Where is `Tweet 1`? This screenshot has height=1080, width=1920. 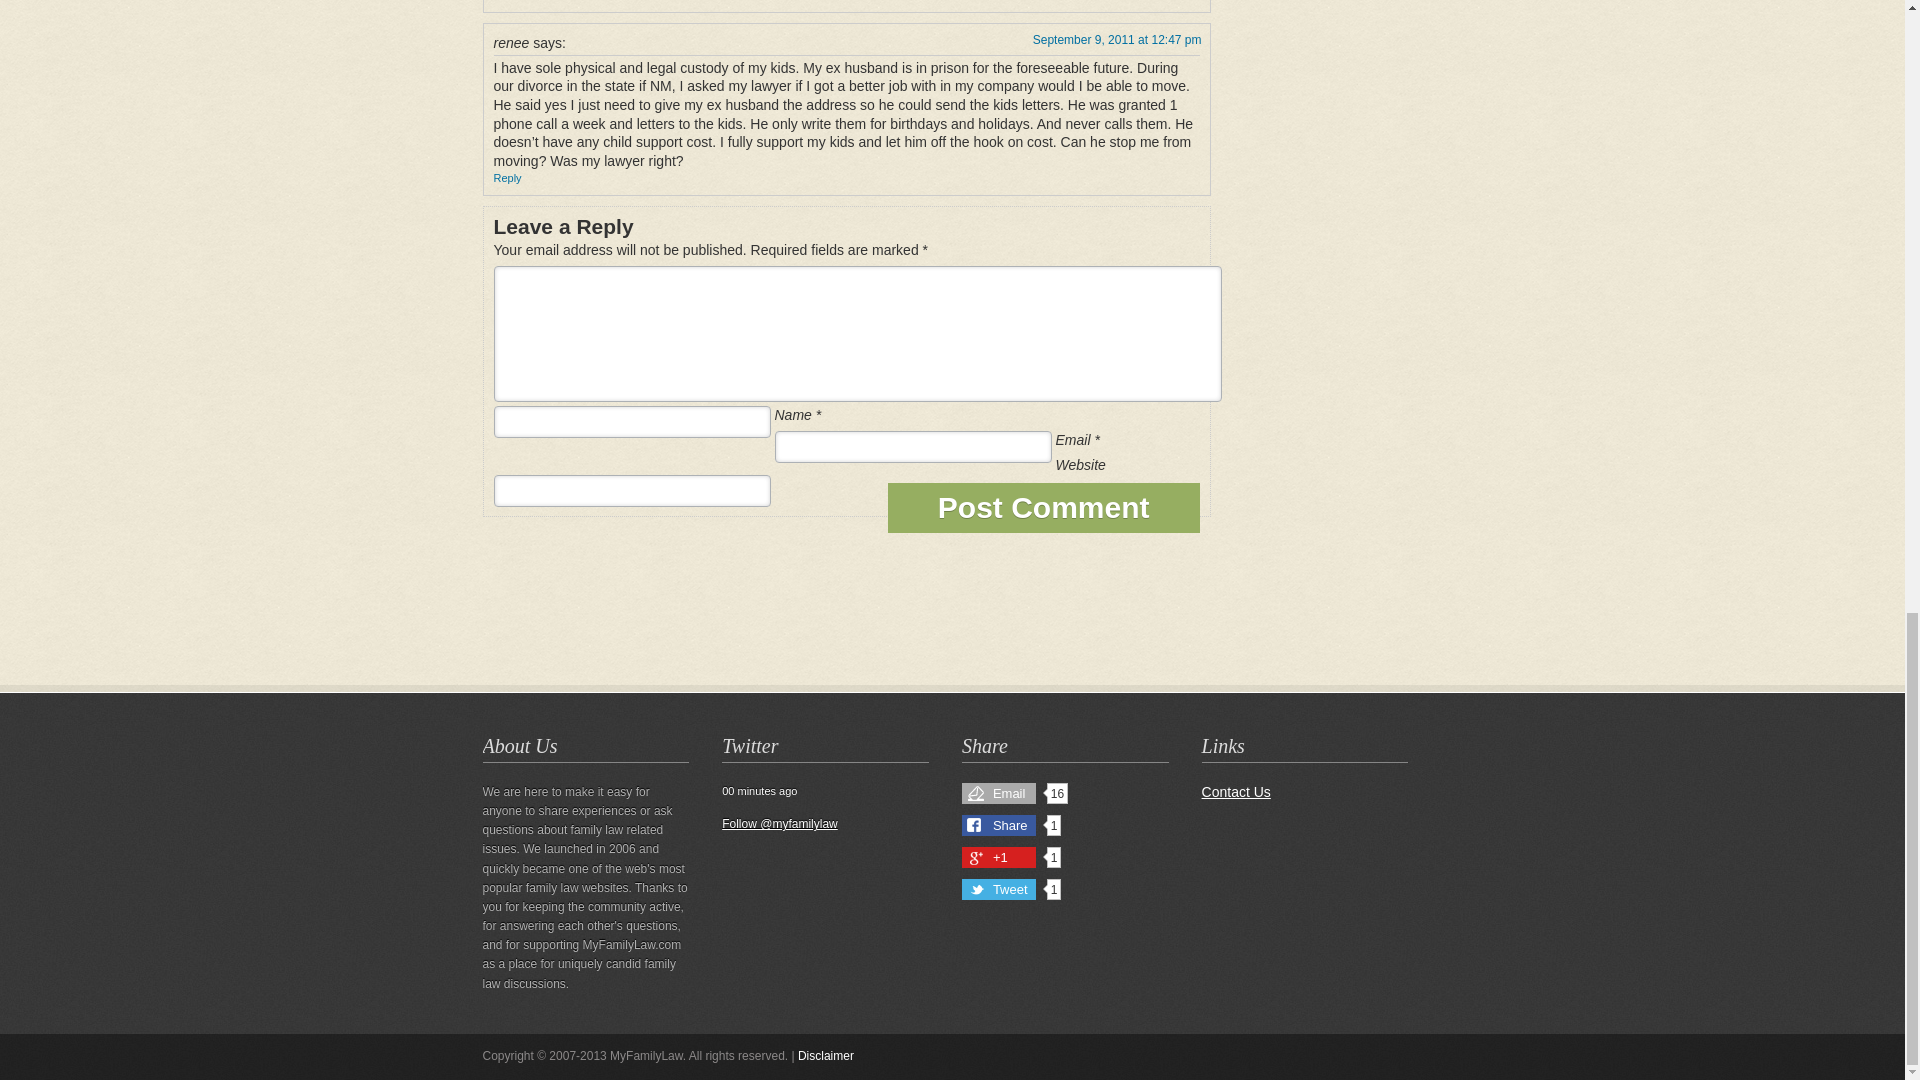
Tweet 1 is located at coordinates (1011, 889).